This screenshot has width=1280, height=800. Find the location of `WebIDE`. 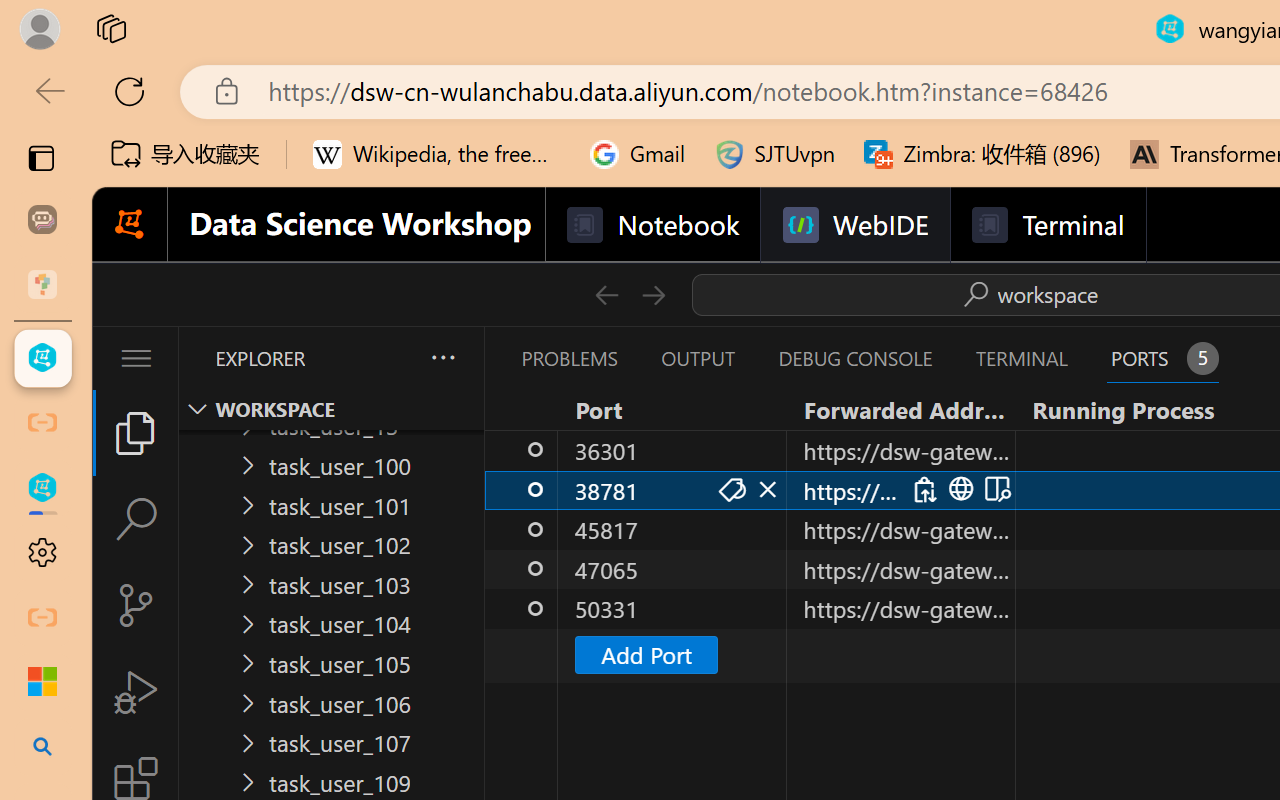

WebIDE is located at coordinates (854, 225).